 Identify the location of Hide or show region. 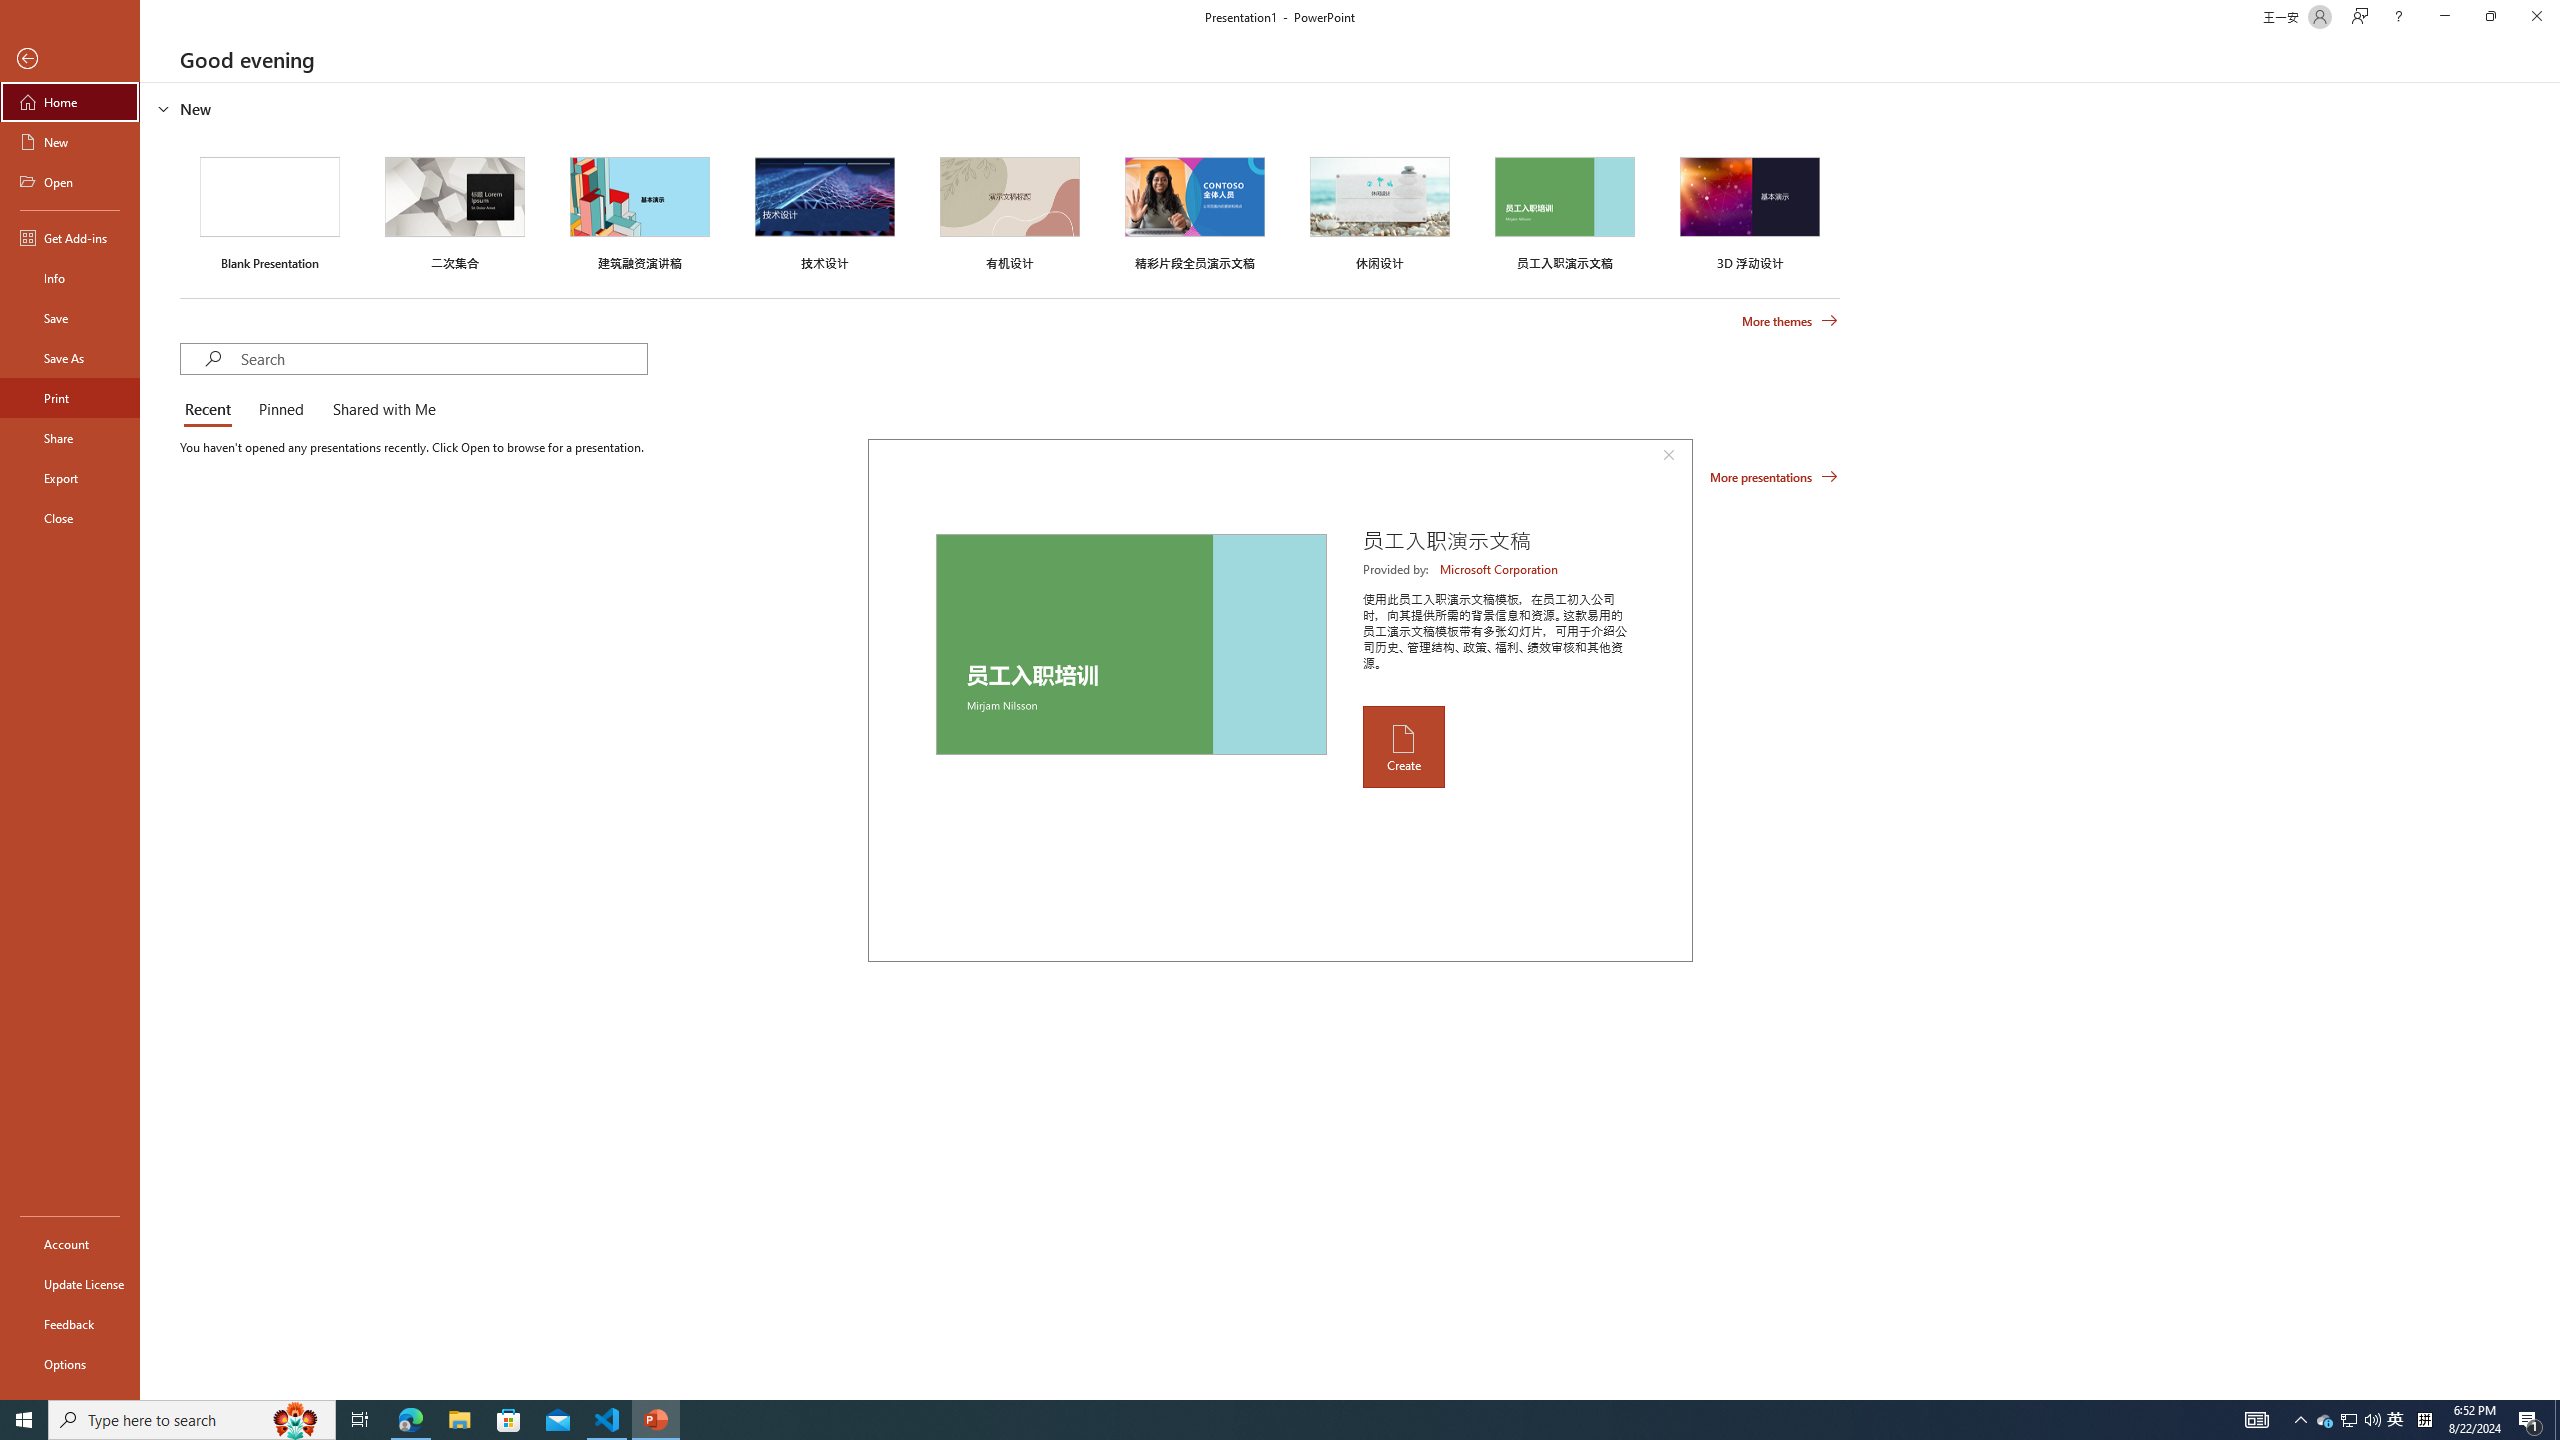
(164, 108).